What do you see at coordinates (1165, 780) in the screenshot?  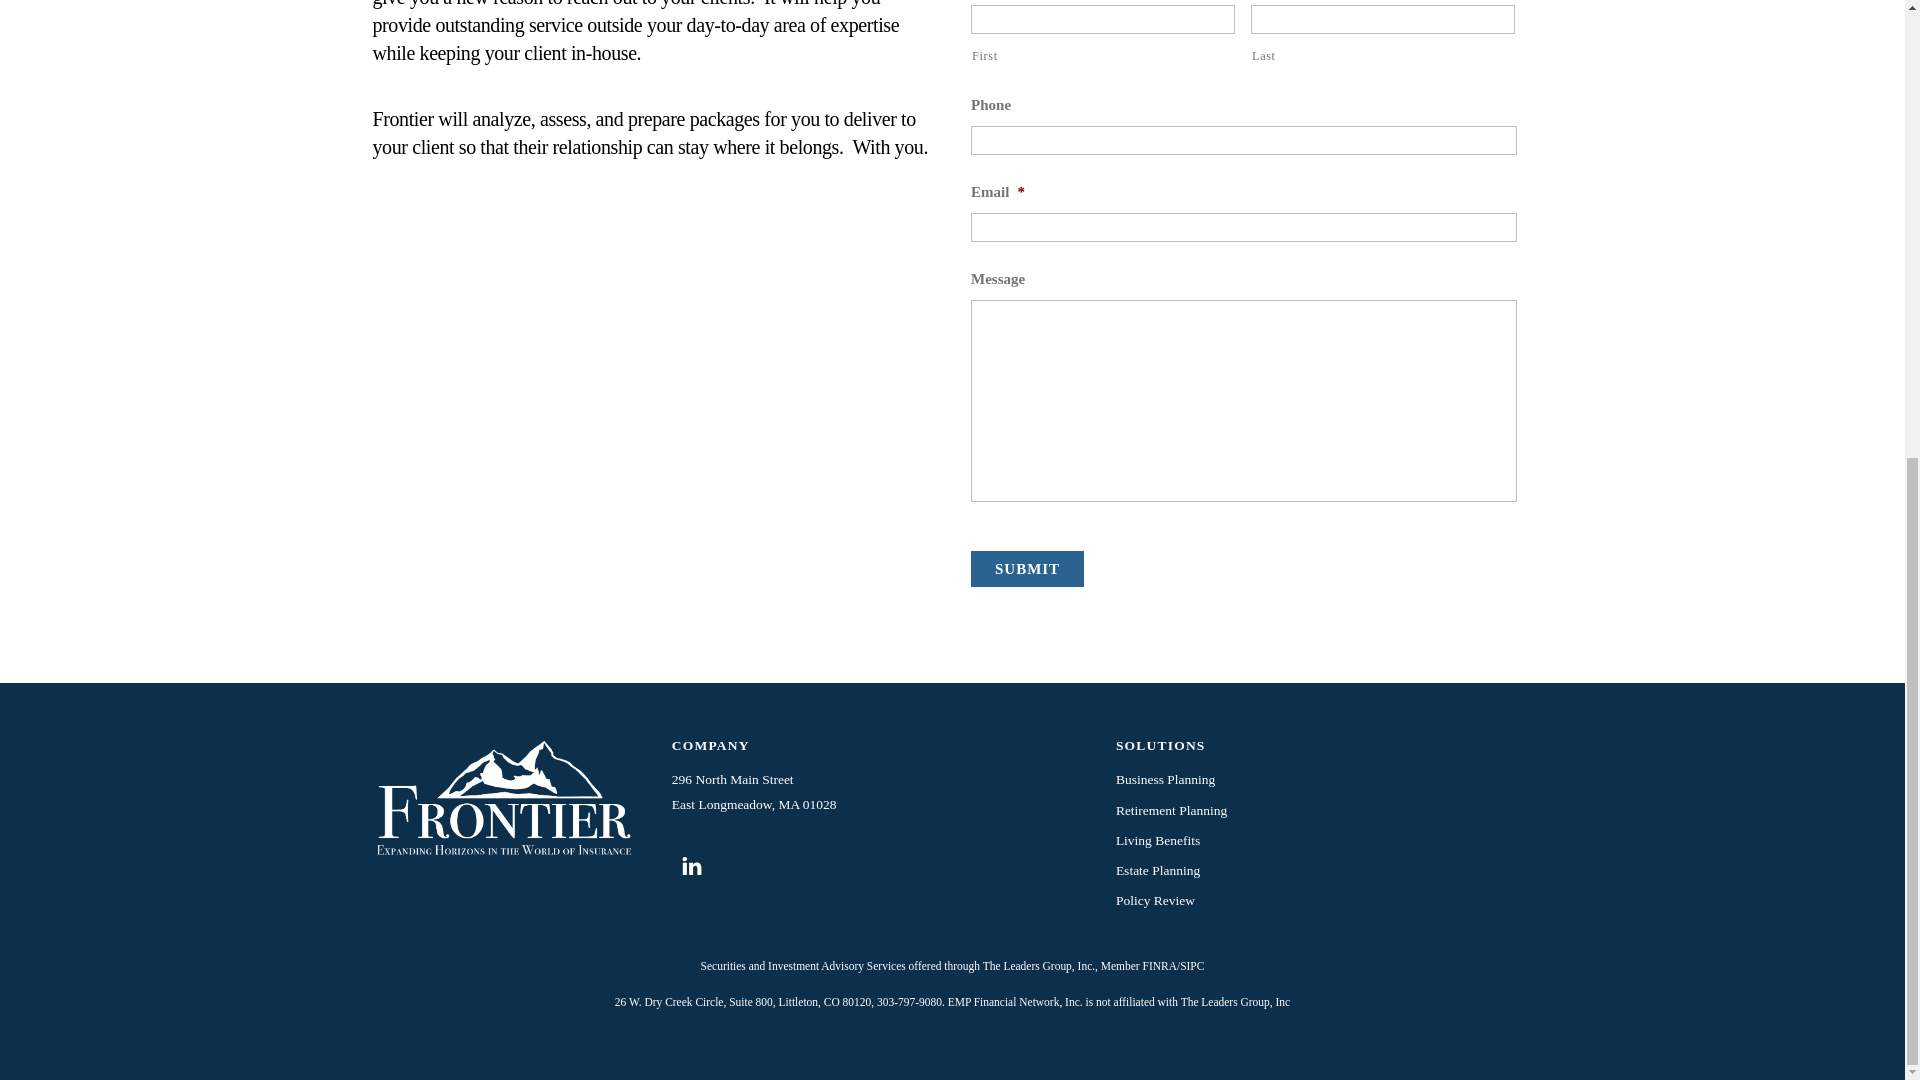 I see `Business Planning` at bounding box center [1165, 780].